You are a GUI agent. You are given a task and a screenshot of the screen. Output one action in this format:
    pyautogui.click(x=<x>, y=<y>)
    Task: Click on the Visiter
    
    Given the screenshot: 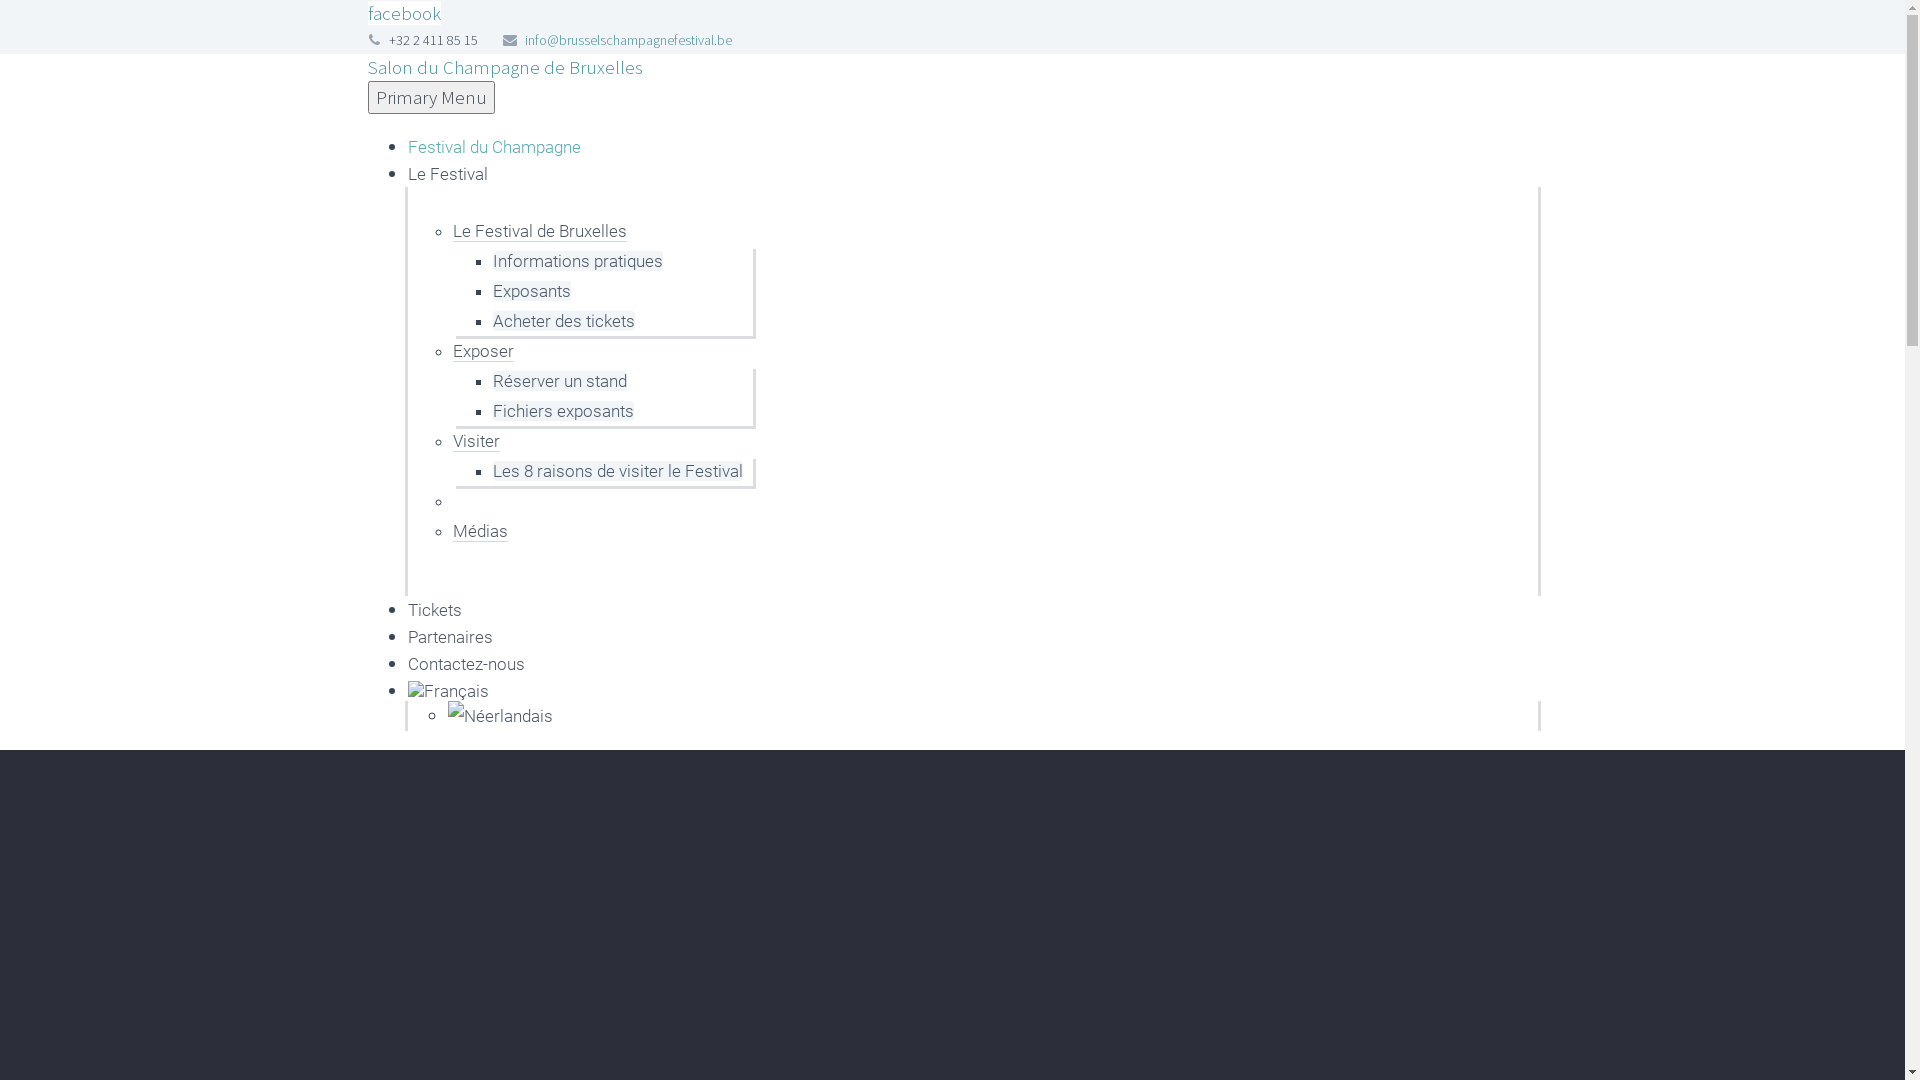 What is the action you would take?
    pyautogui.click(x=476, y=441)
    